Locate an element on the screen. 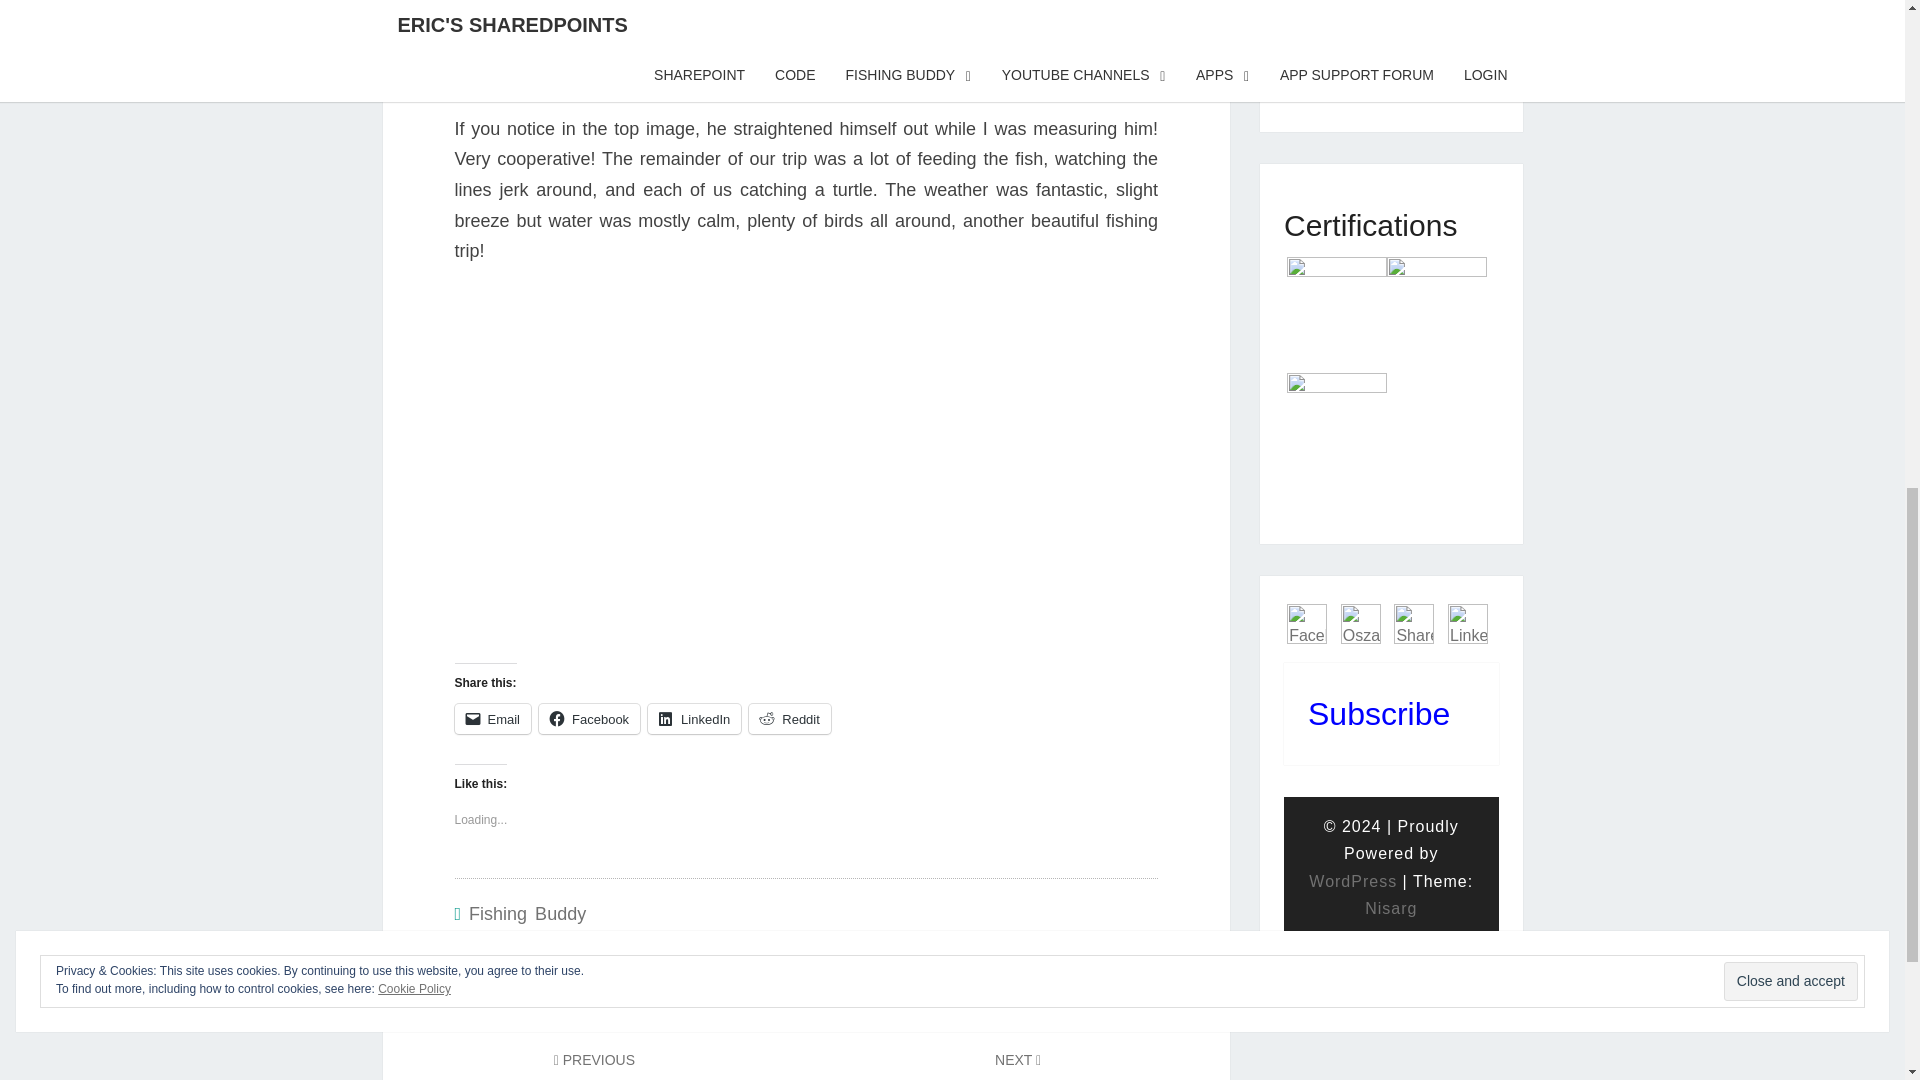  WordPress is located at coordinates (1390, 908).